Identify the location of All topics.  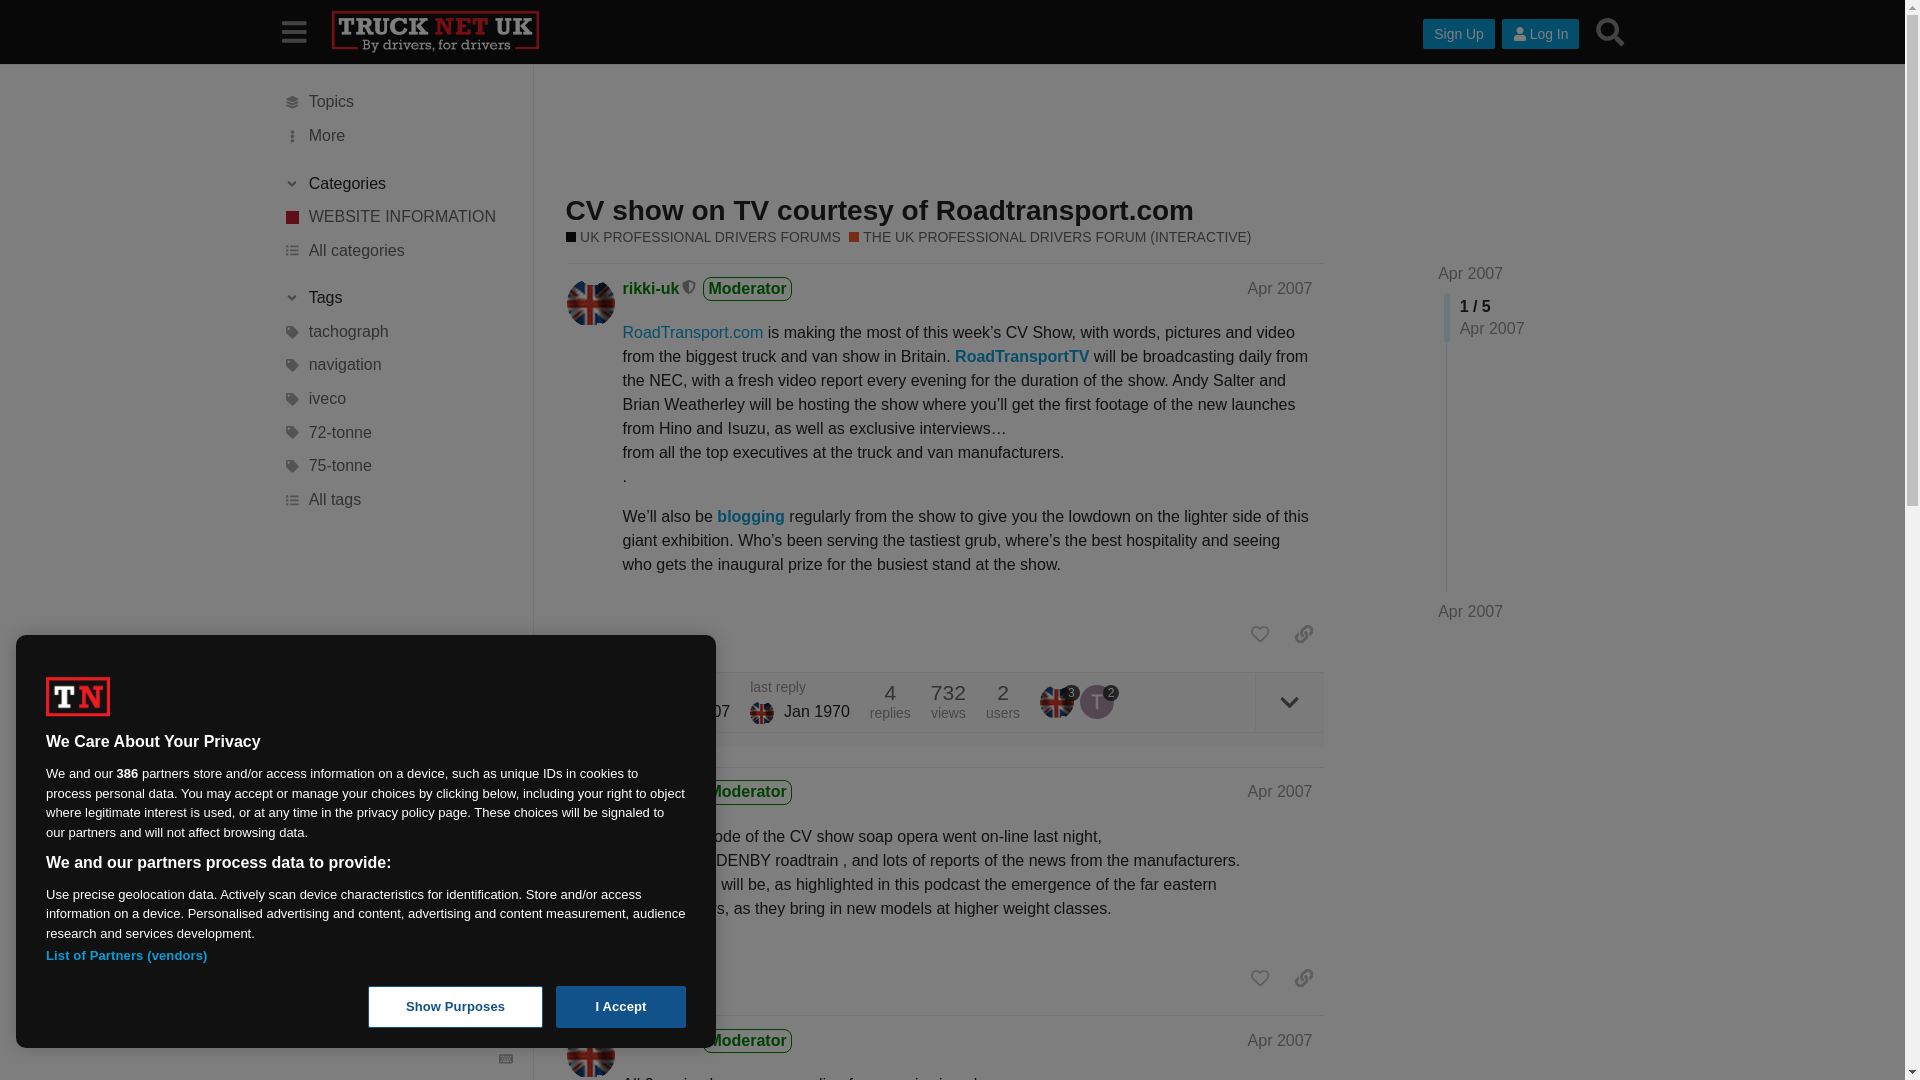
(397, 102).